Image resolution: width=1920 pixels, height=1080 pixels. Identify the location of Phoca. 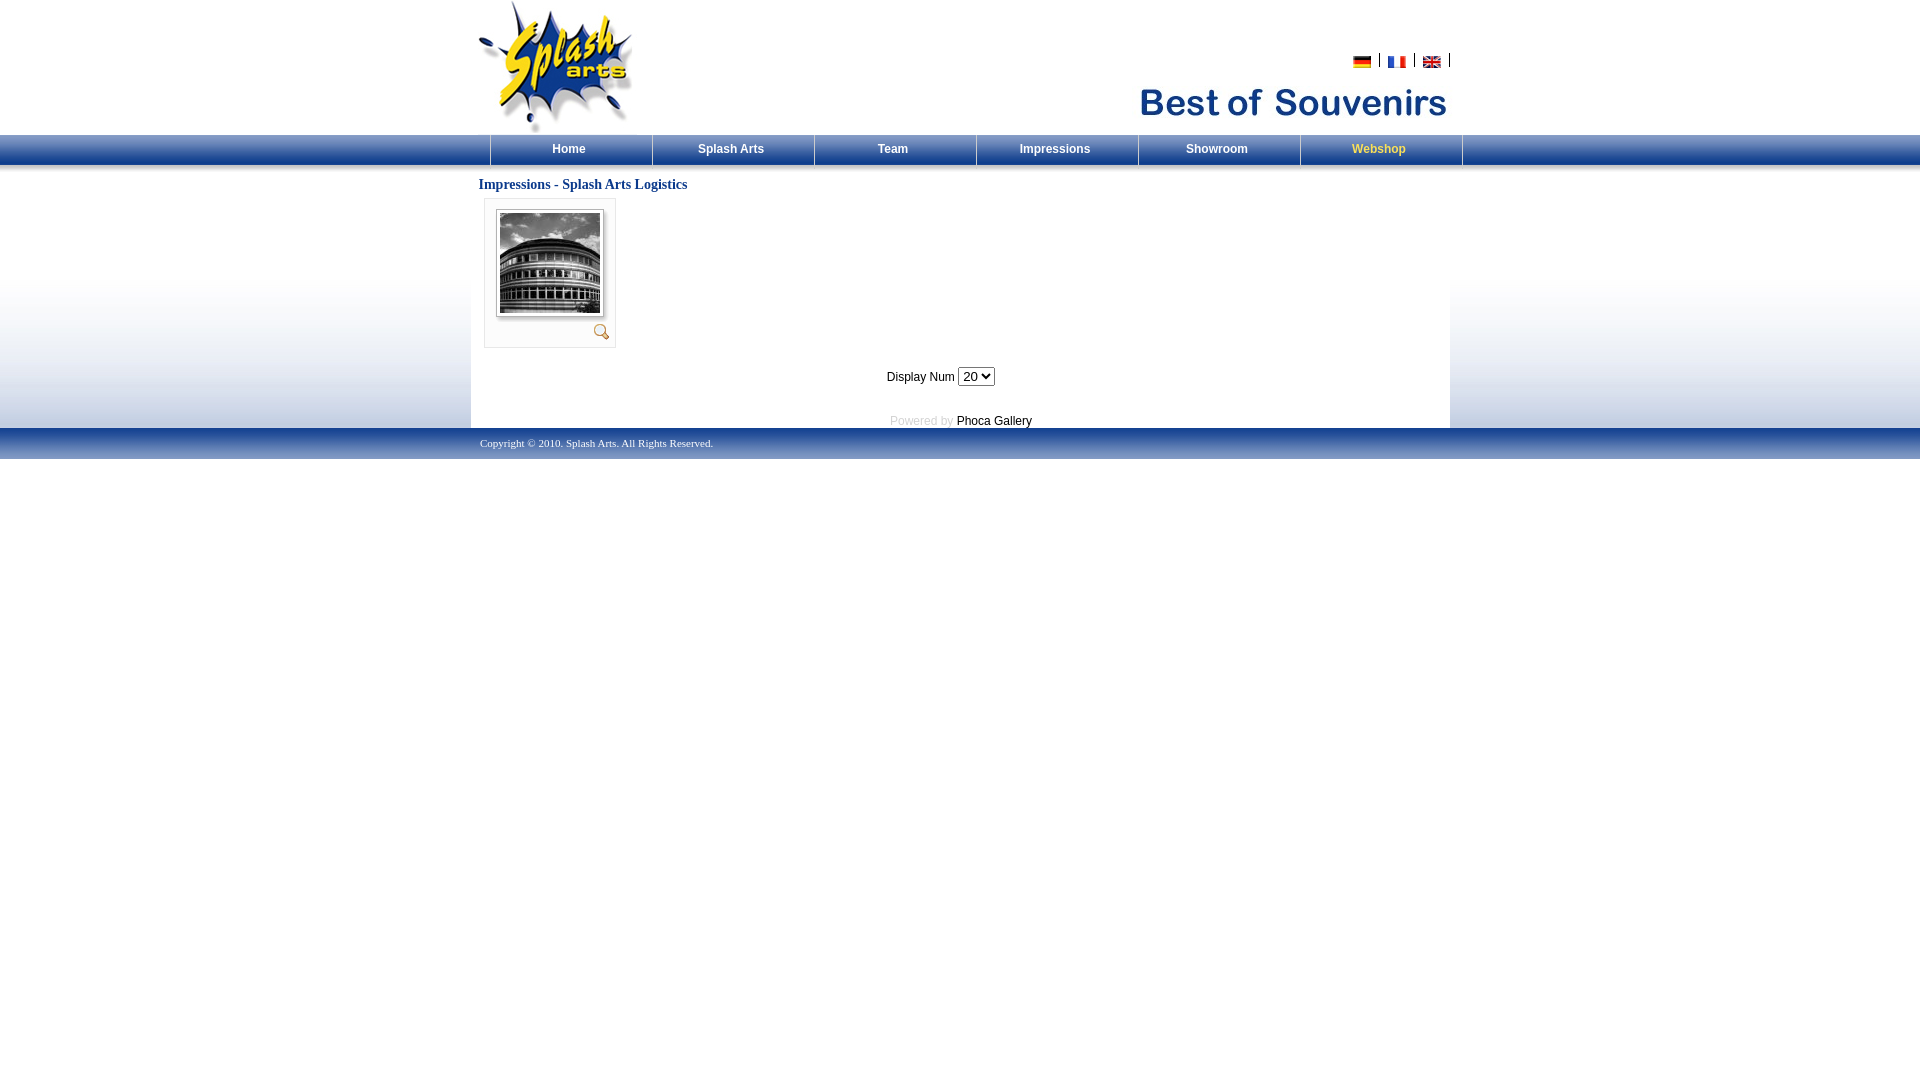
(974, 421).